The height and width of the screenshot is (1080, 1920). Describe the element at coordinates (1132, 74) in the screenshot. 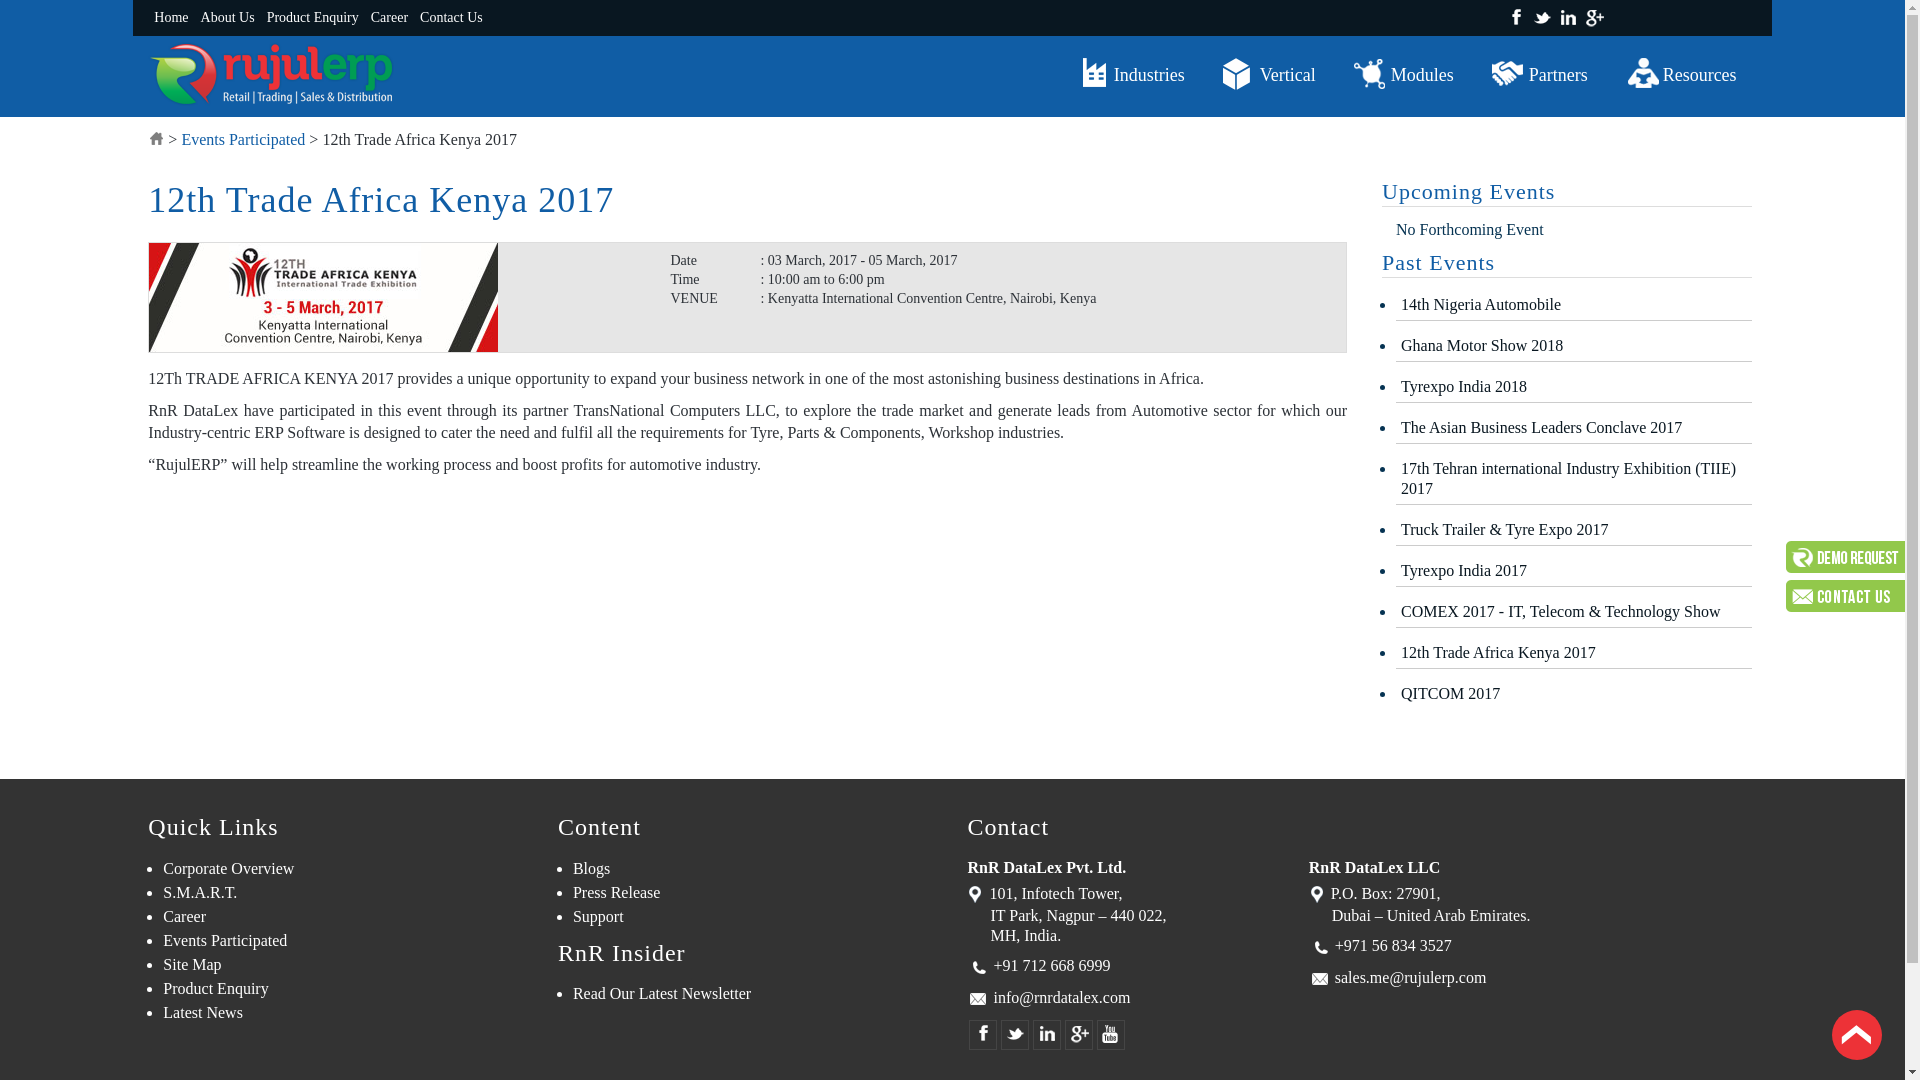

I see `Industries` at that location.